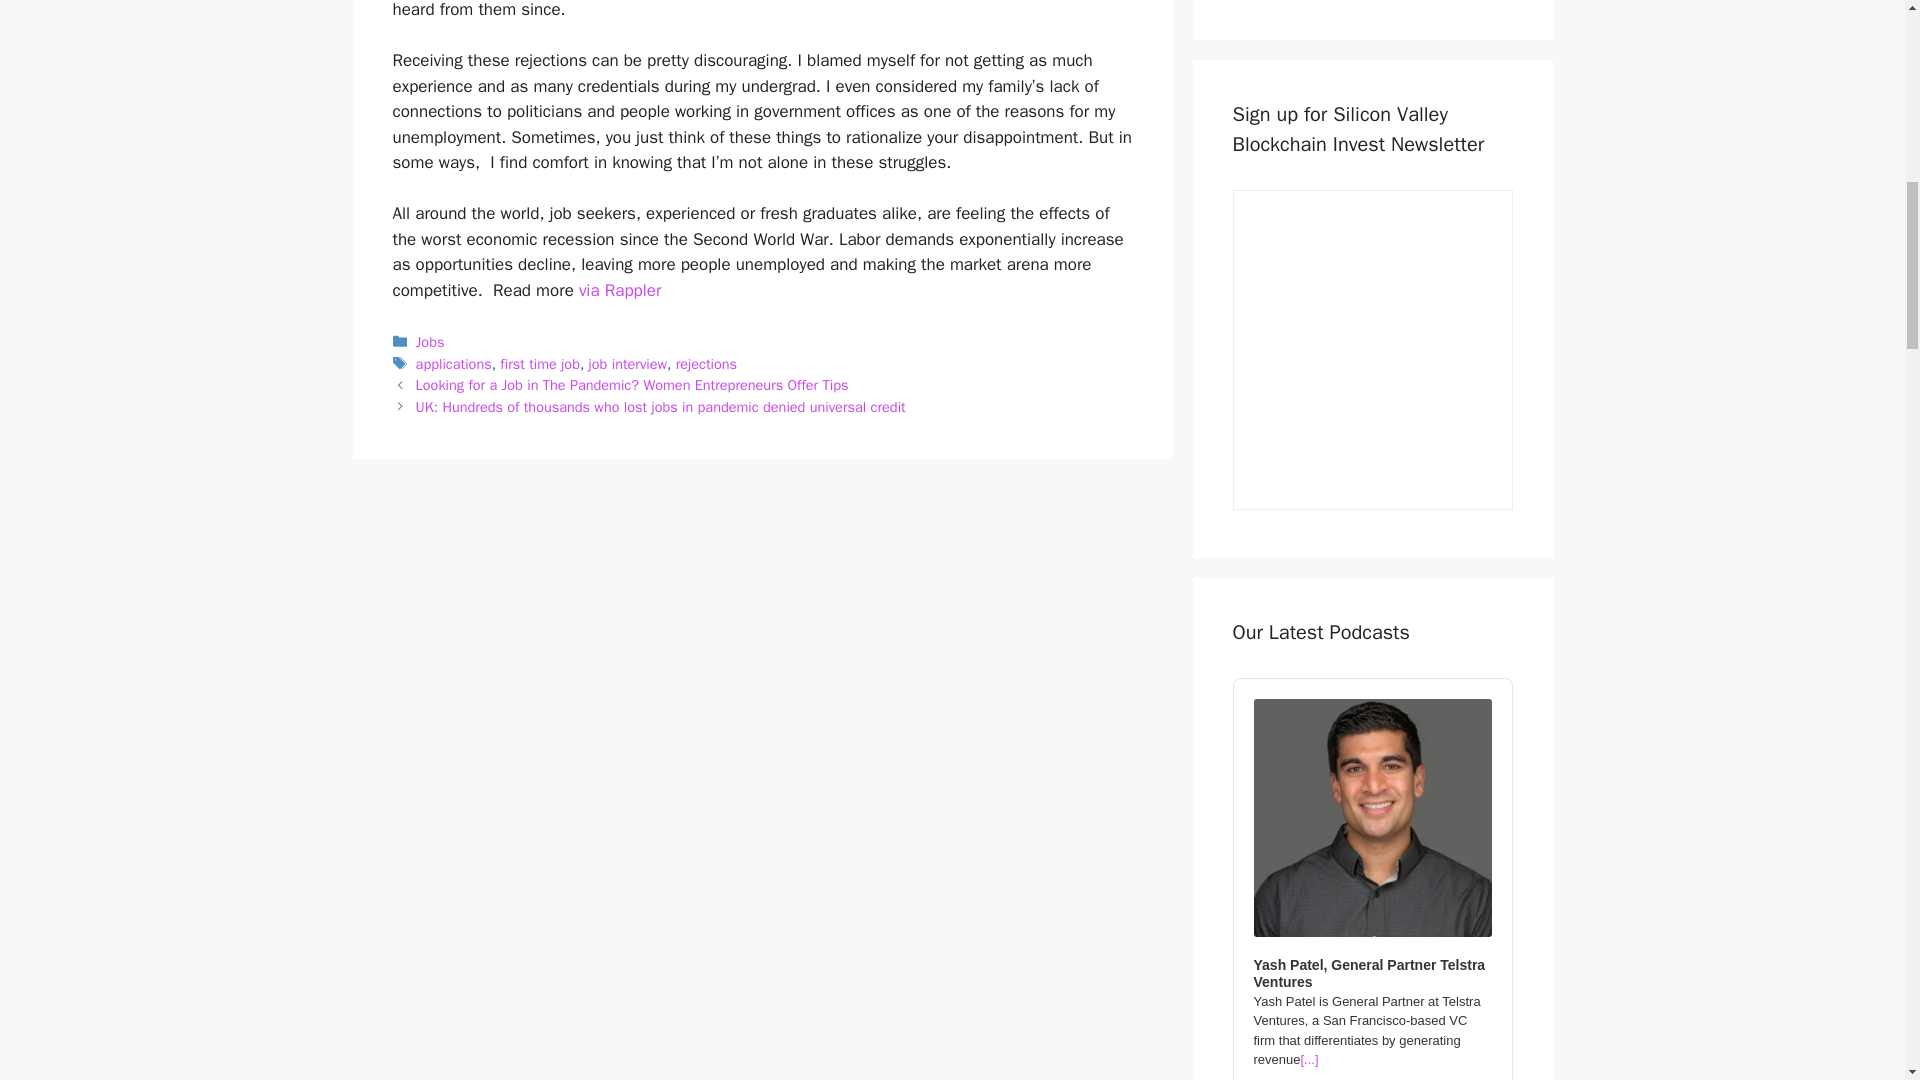 This screenshot has width=1920, height=1080. What do you see at coordinates (430, 342) in the screenshot?
I see `Jobs` at bounding box center [430, 342].